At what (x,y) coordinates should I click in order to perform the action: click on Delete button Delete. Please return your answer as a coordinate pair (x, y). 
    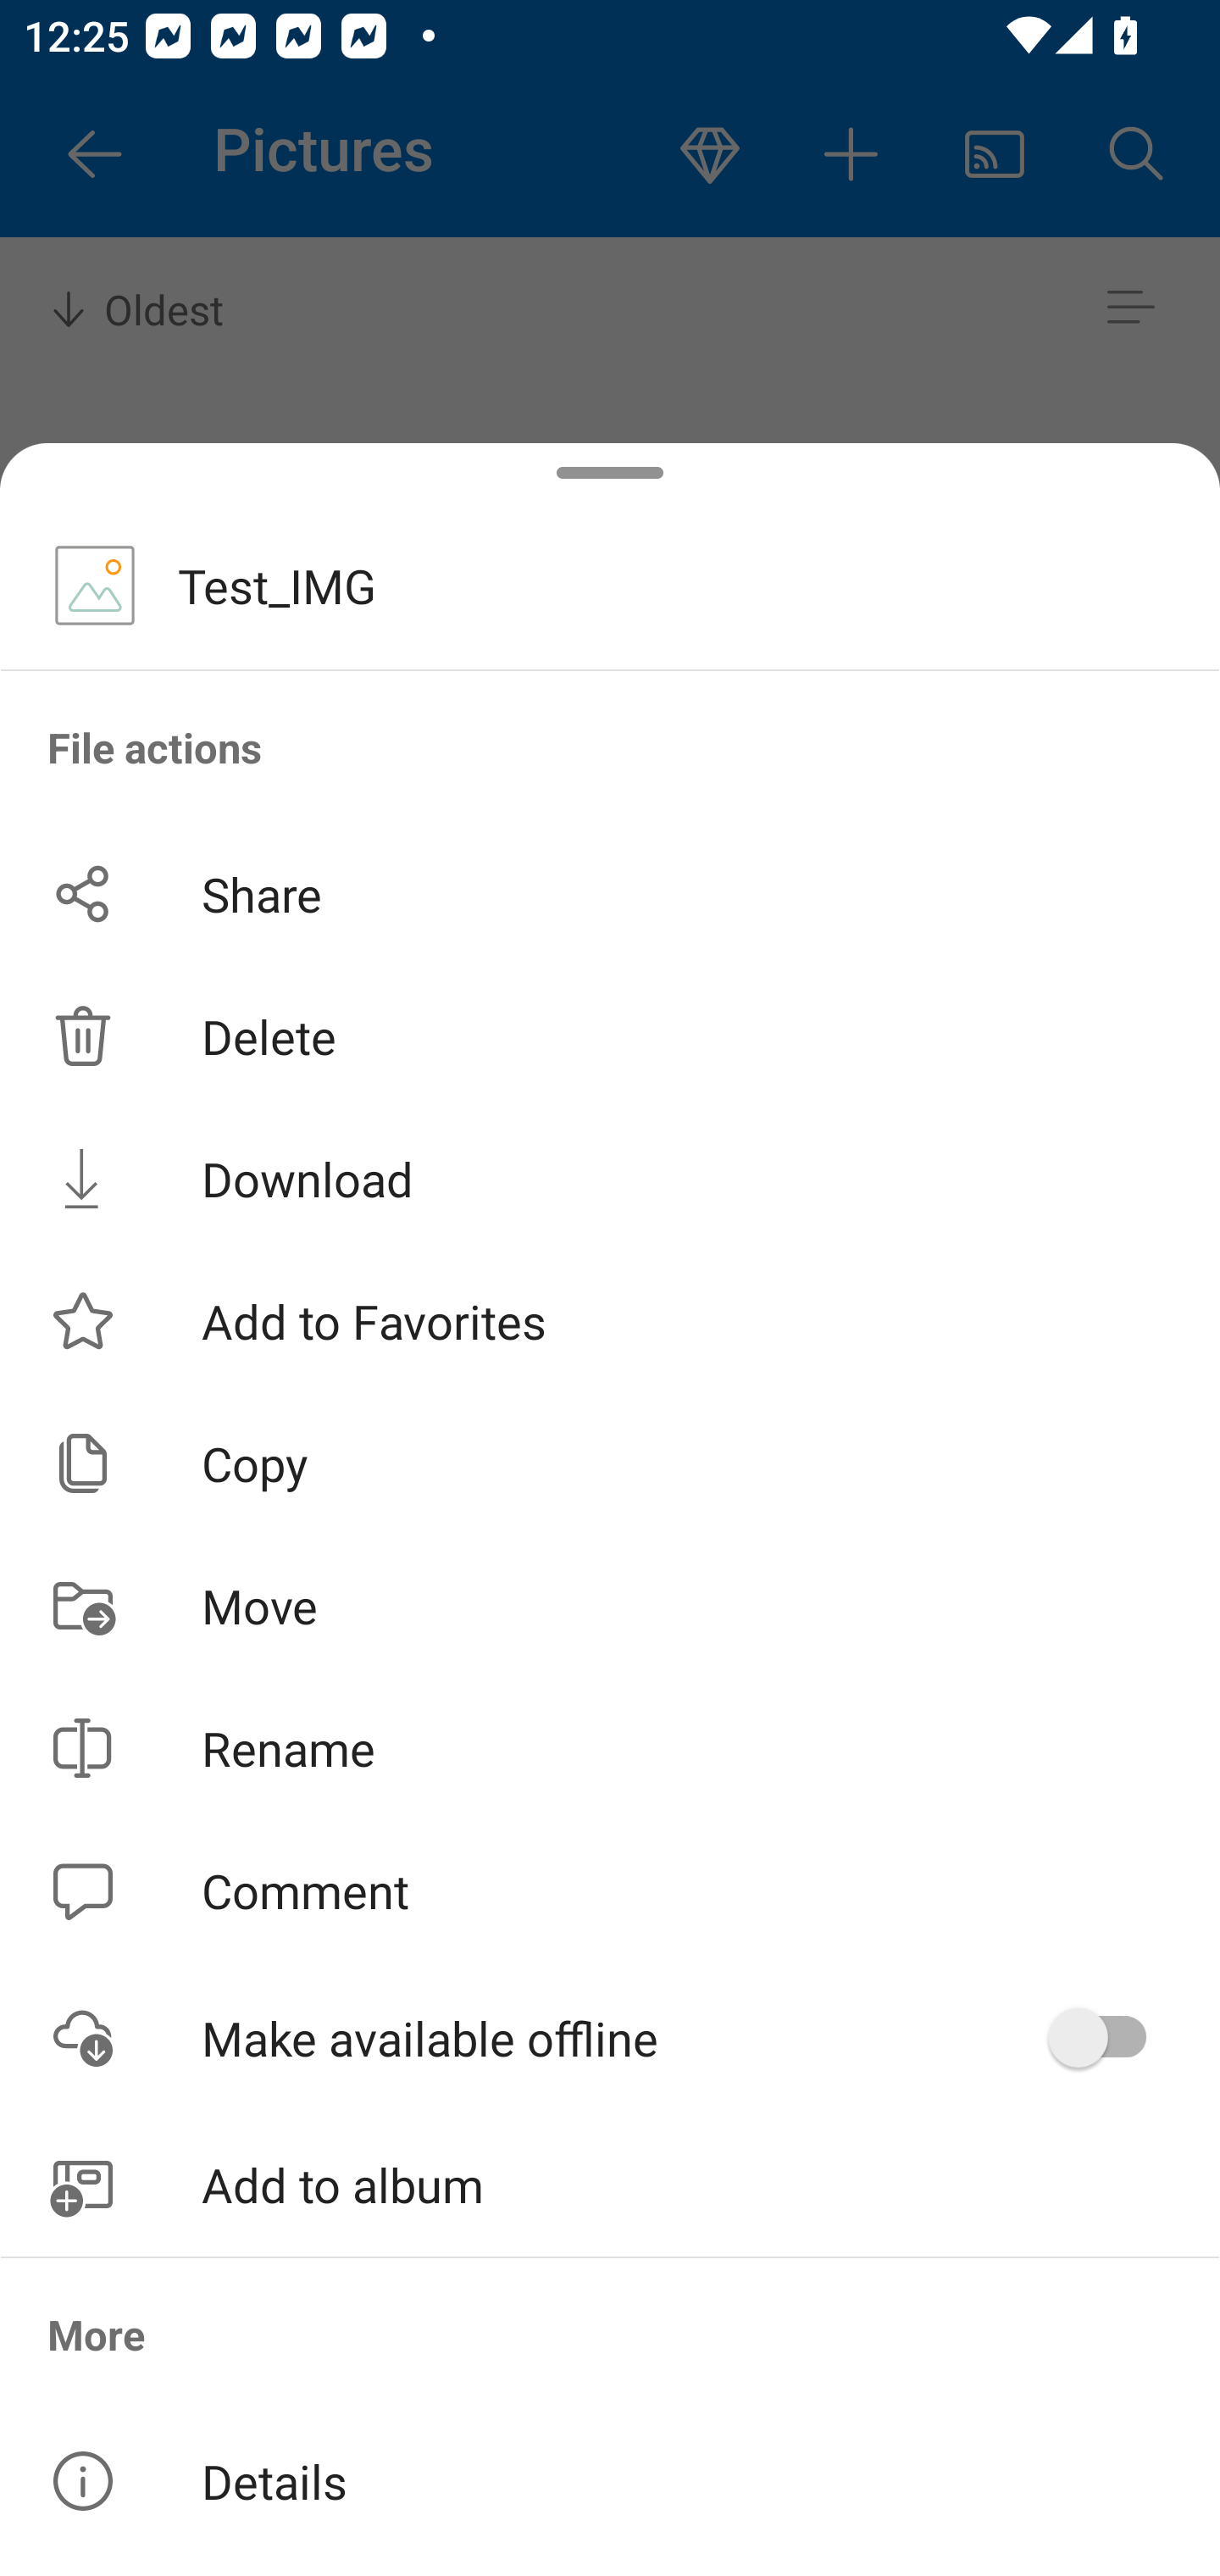
    Looking at the image, I should click on (610, 1037).